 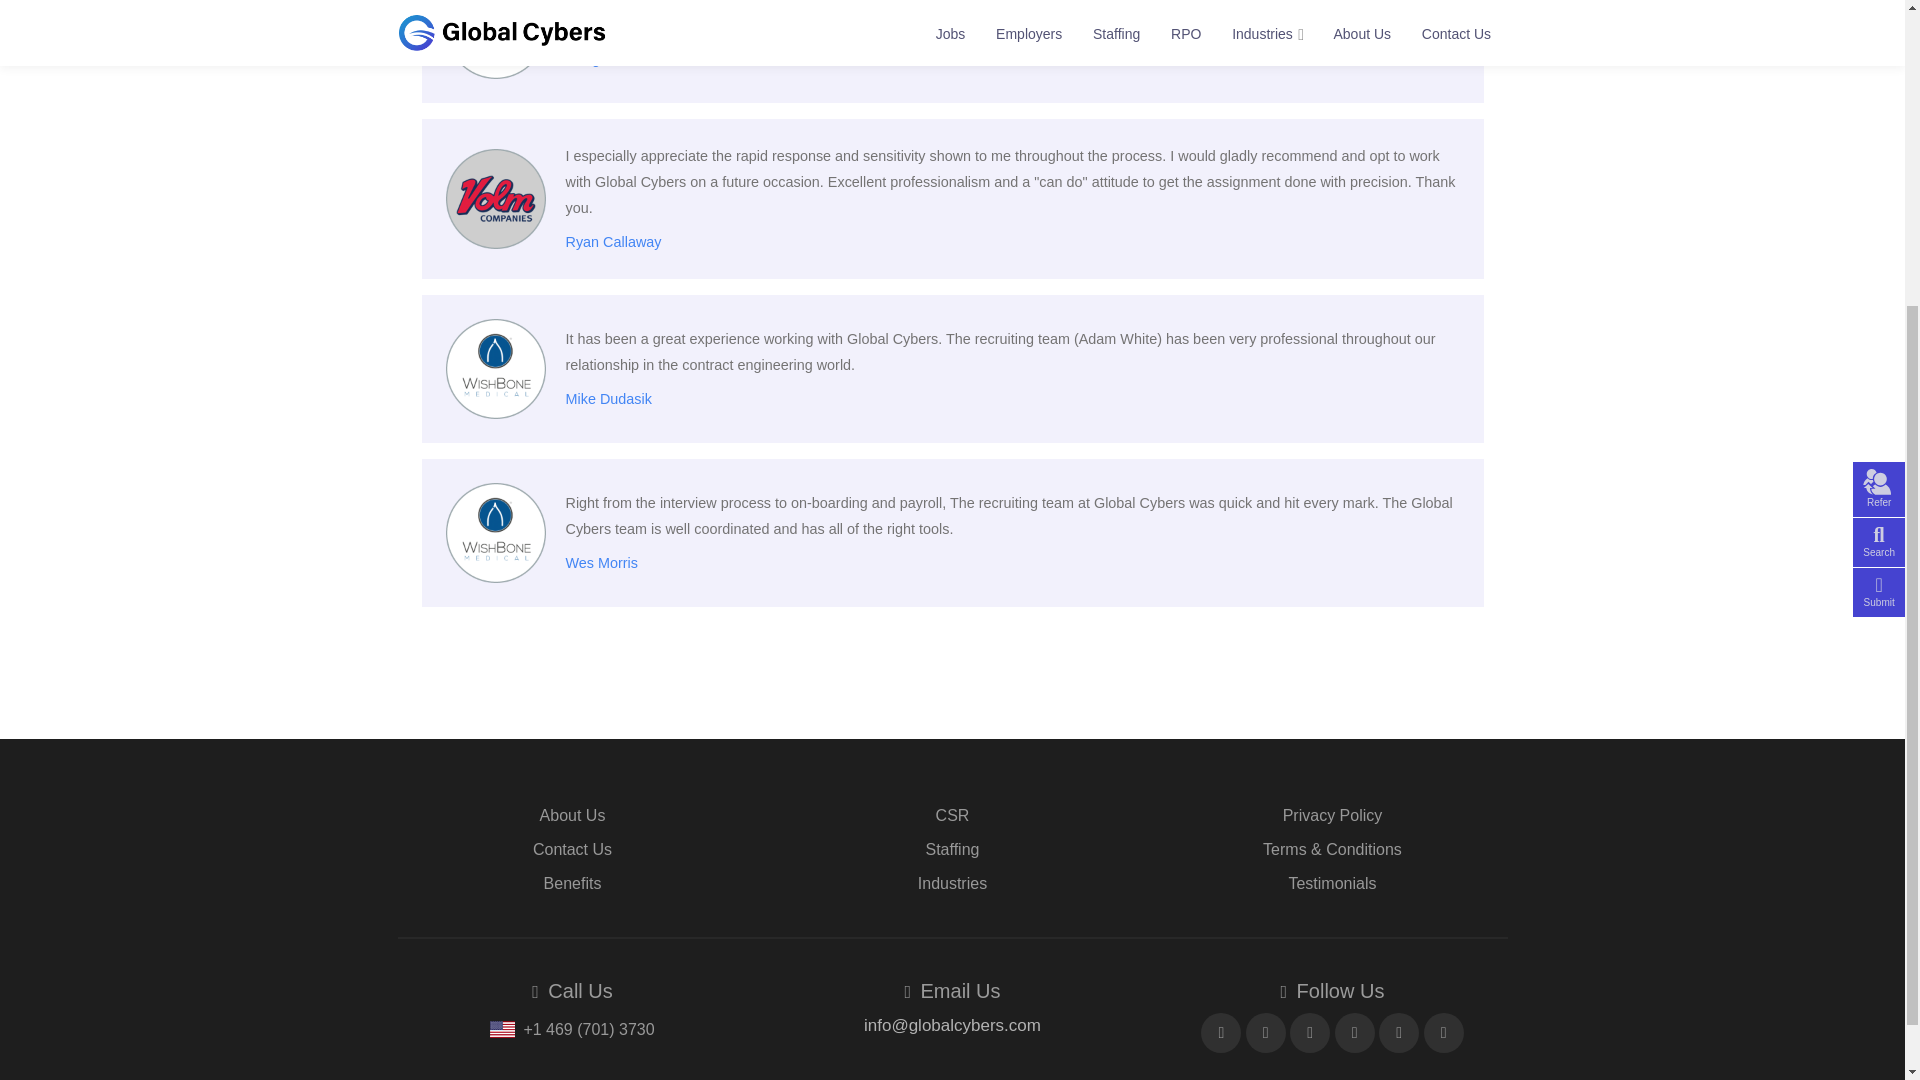 What do you see at coordinates (952, 849) in the screenshot?
I see `Staffing` at bounding box center [952, 849].